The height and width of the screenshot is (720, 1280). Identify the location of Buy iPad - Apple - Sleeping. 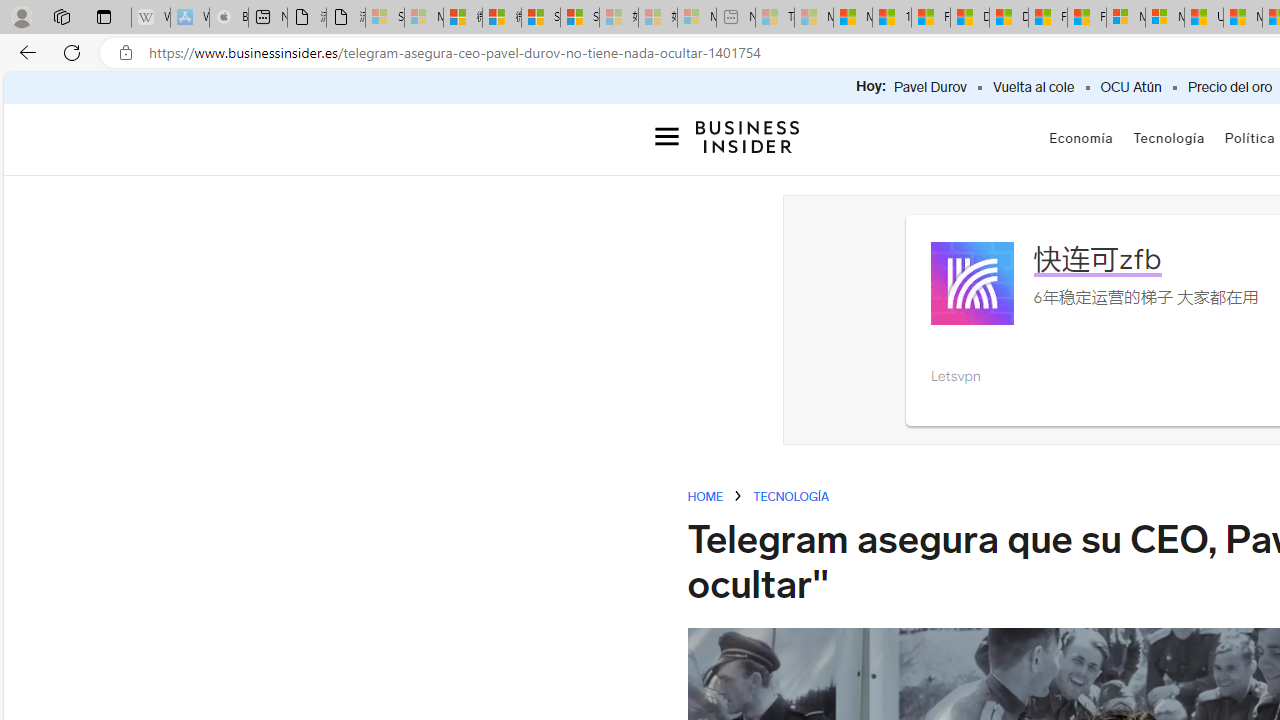
(228, 18).